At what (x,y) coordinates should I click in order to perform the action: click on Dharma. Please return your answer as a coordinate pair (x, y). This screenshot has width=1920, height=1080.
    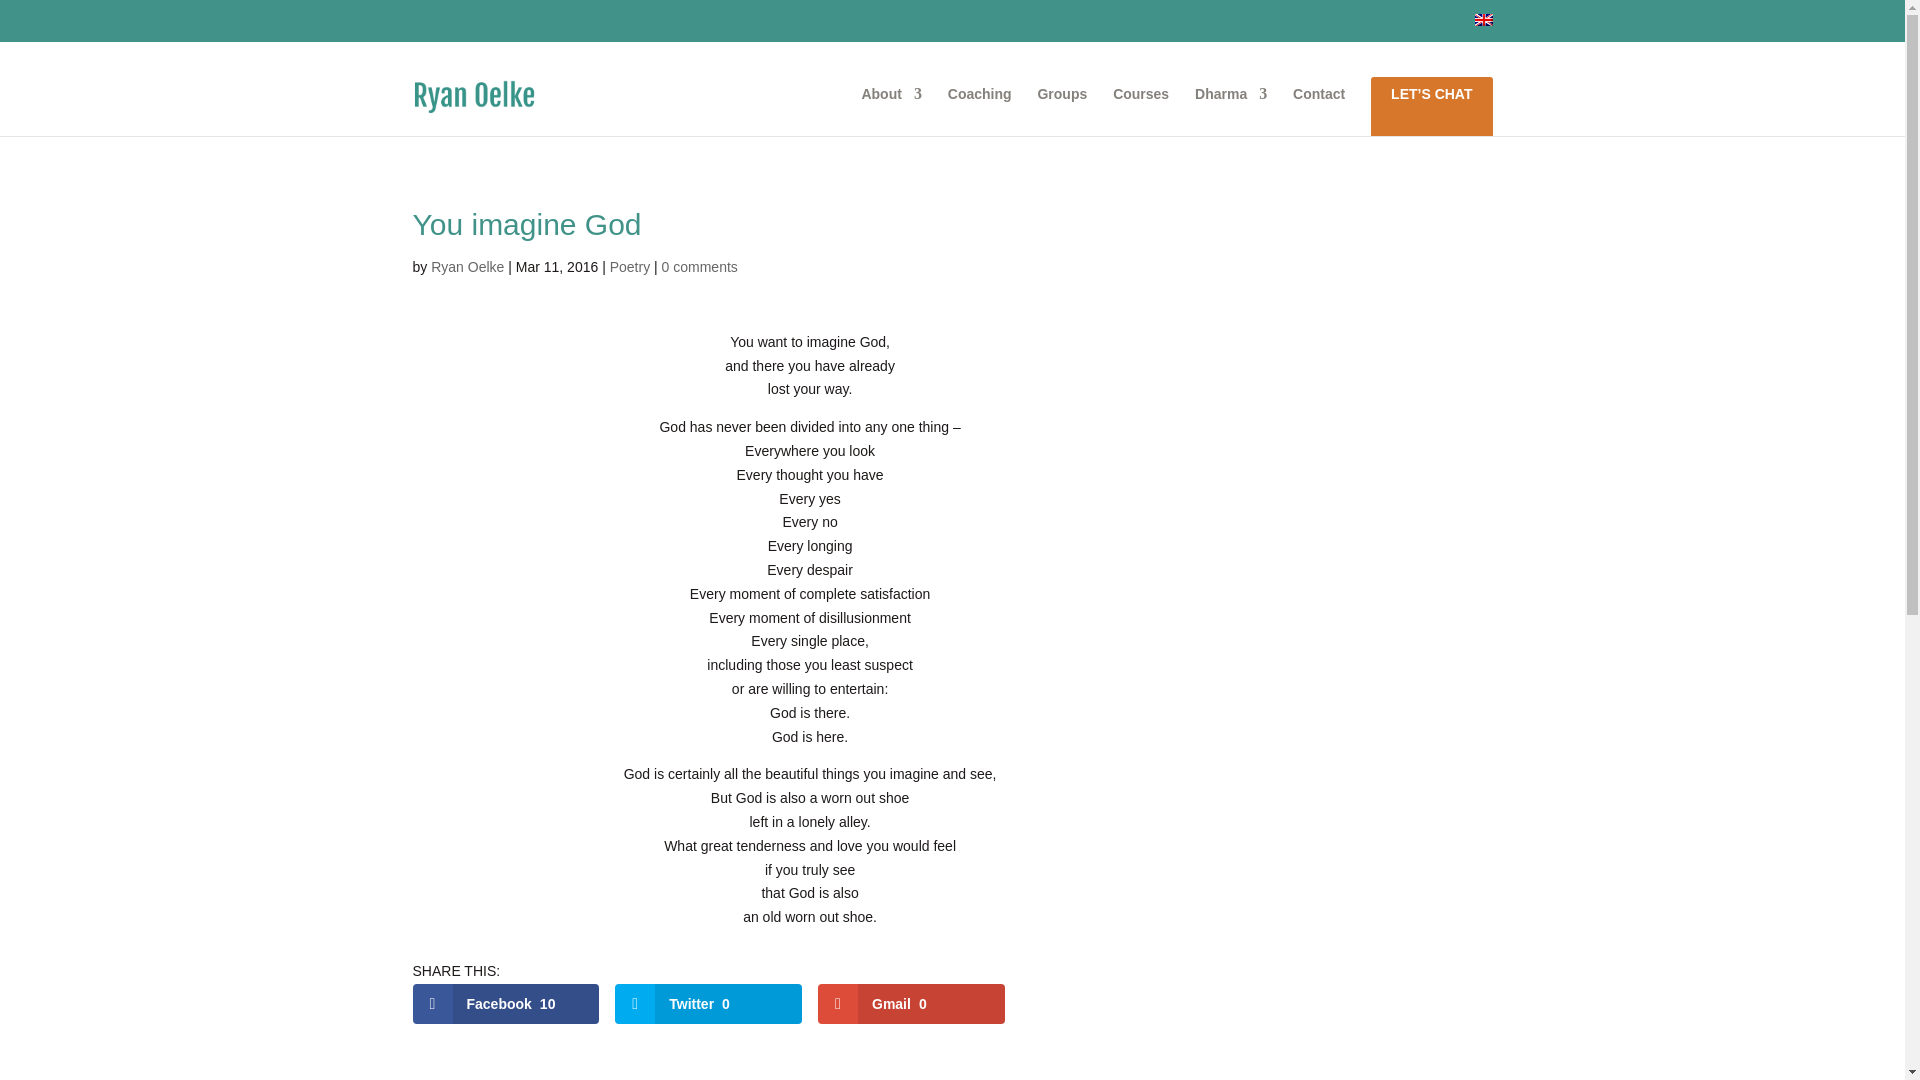
    Looking at the image, I should click on (1230, 112).